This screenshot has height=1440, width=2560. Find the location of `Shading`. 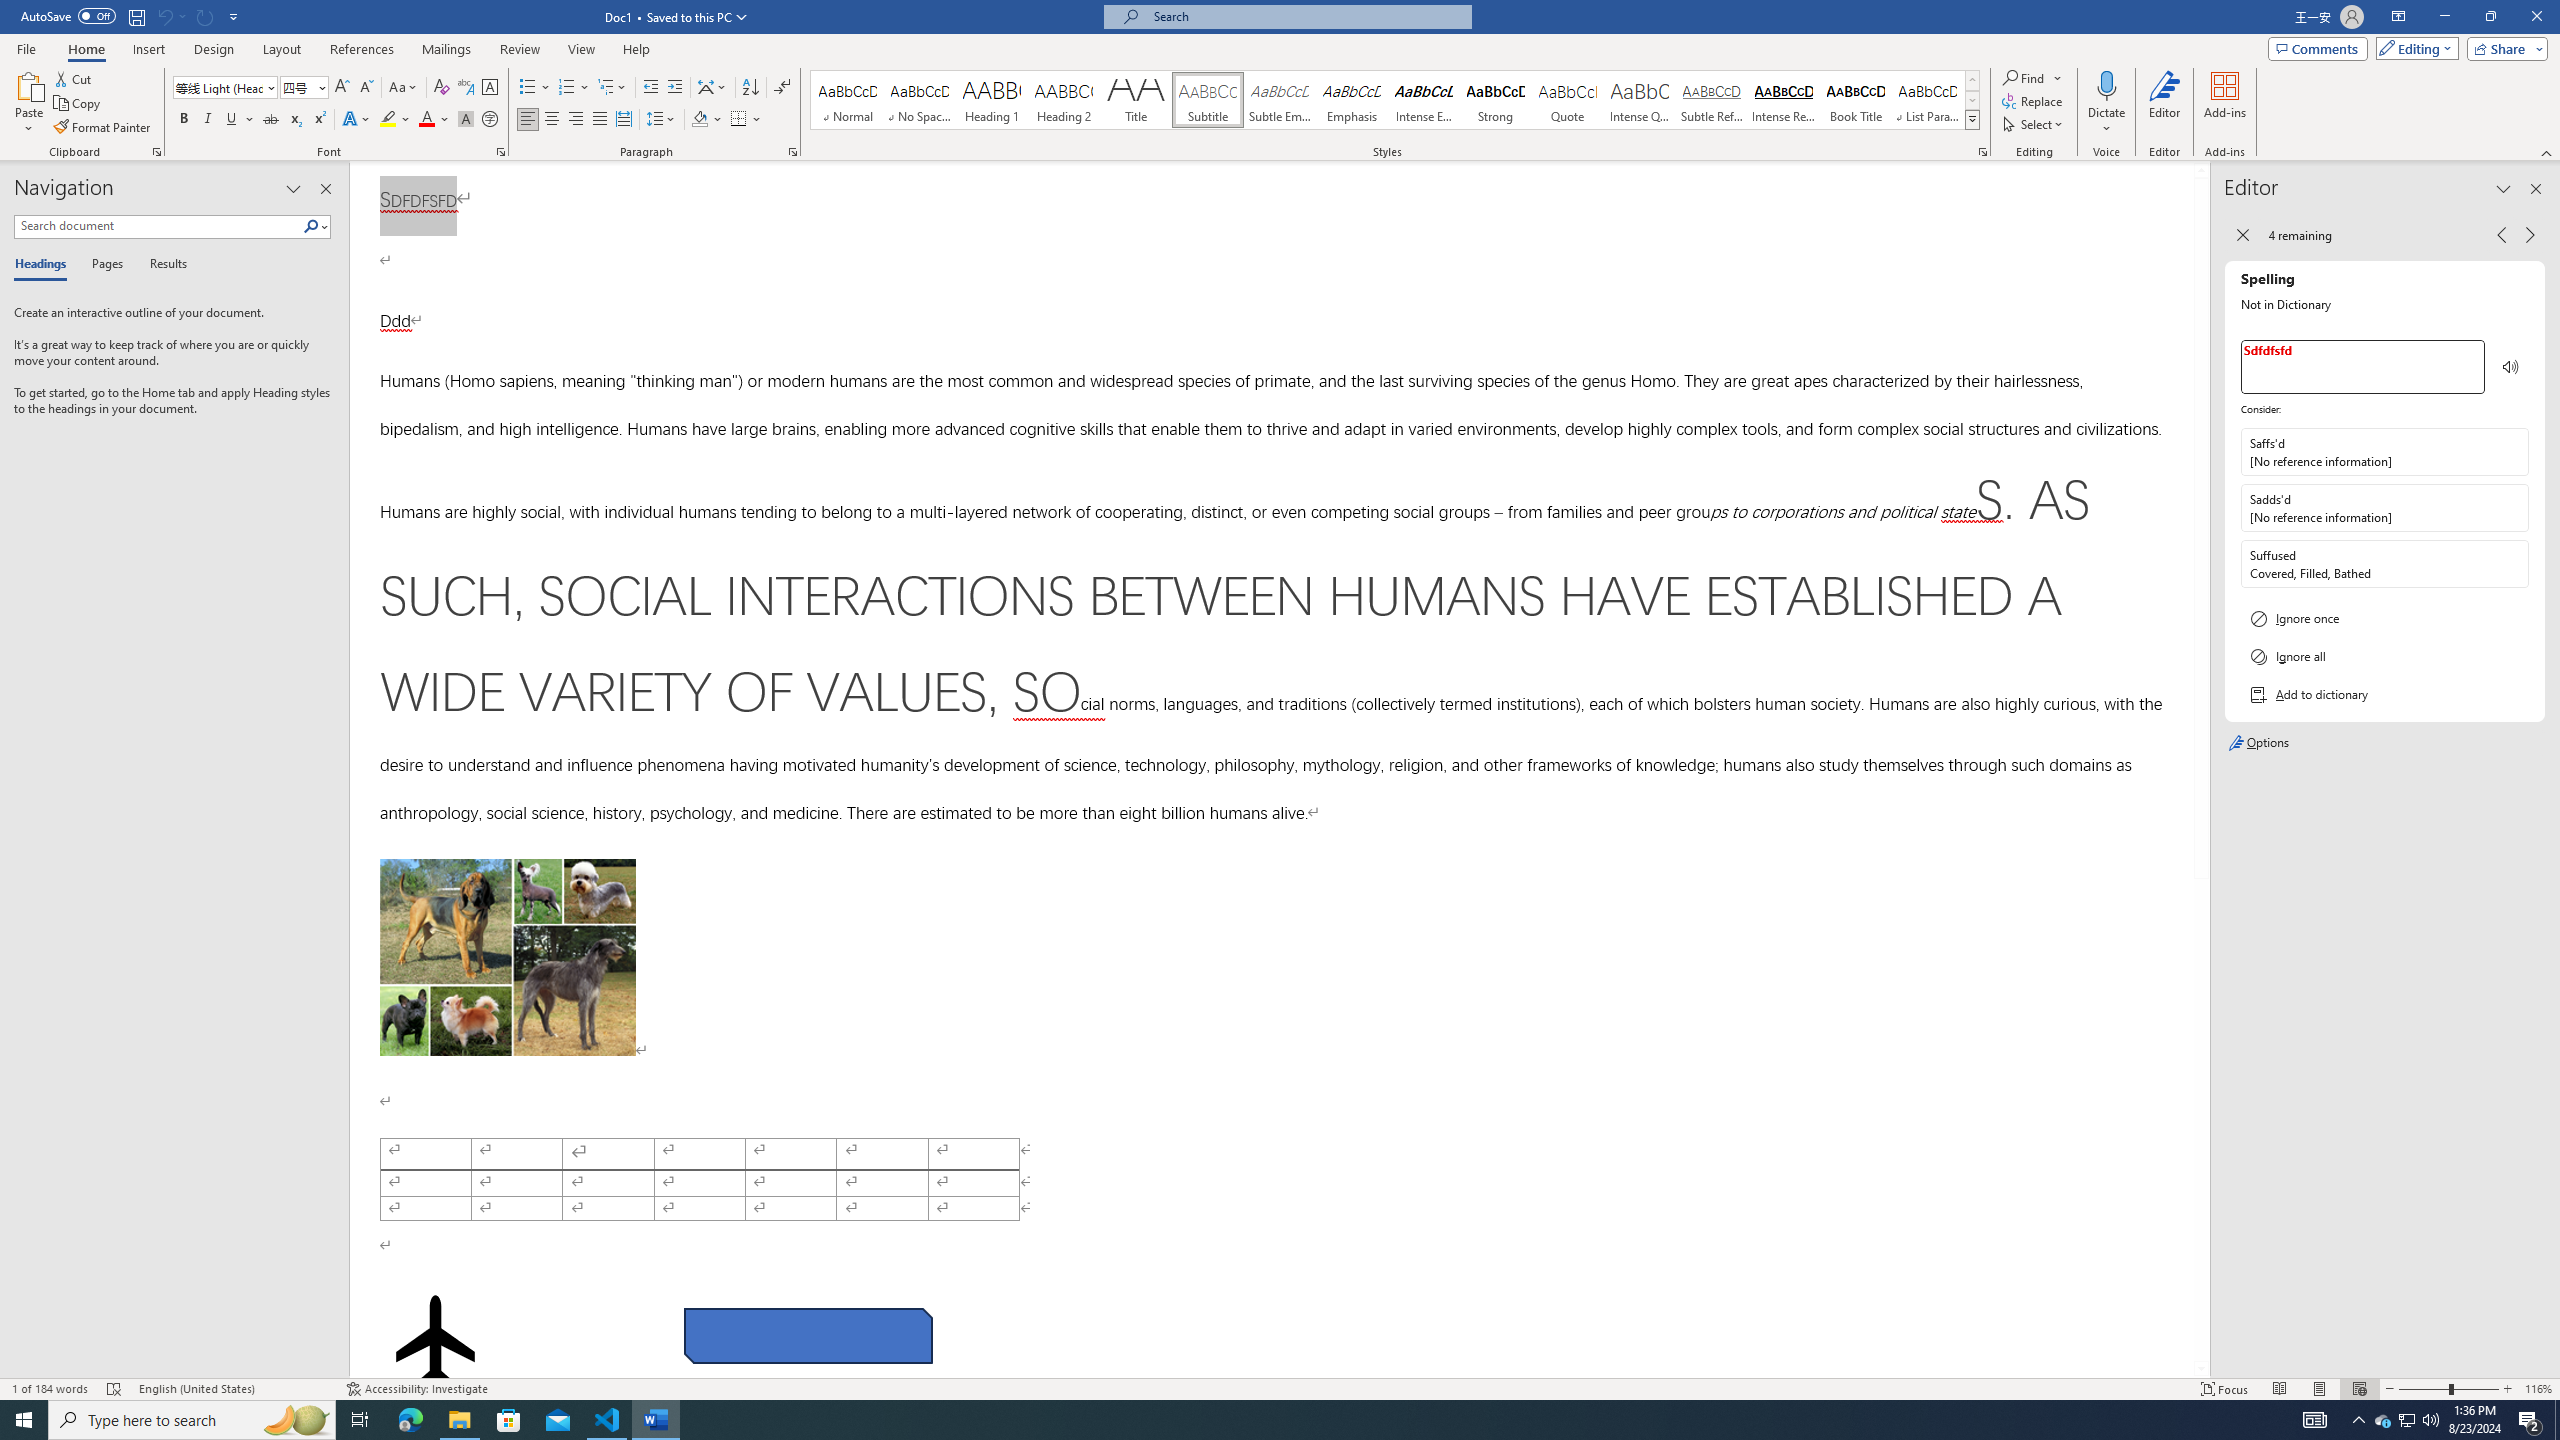

Shading is located at coordinates (708, 120).